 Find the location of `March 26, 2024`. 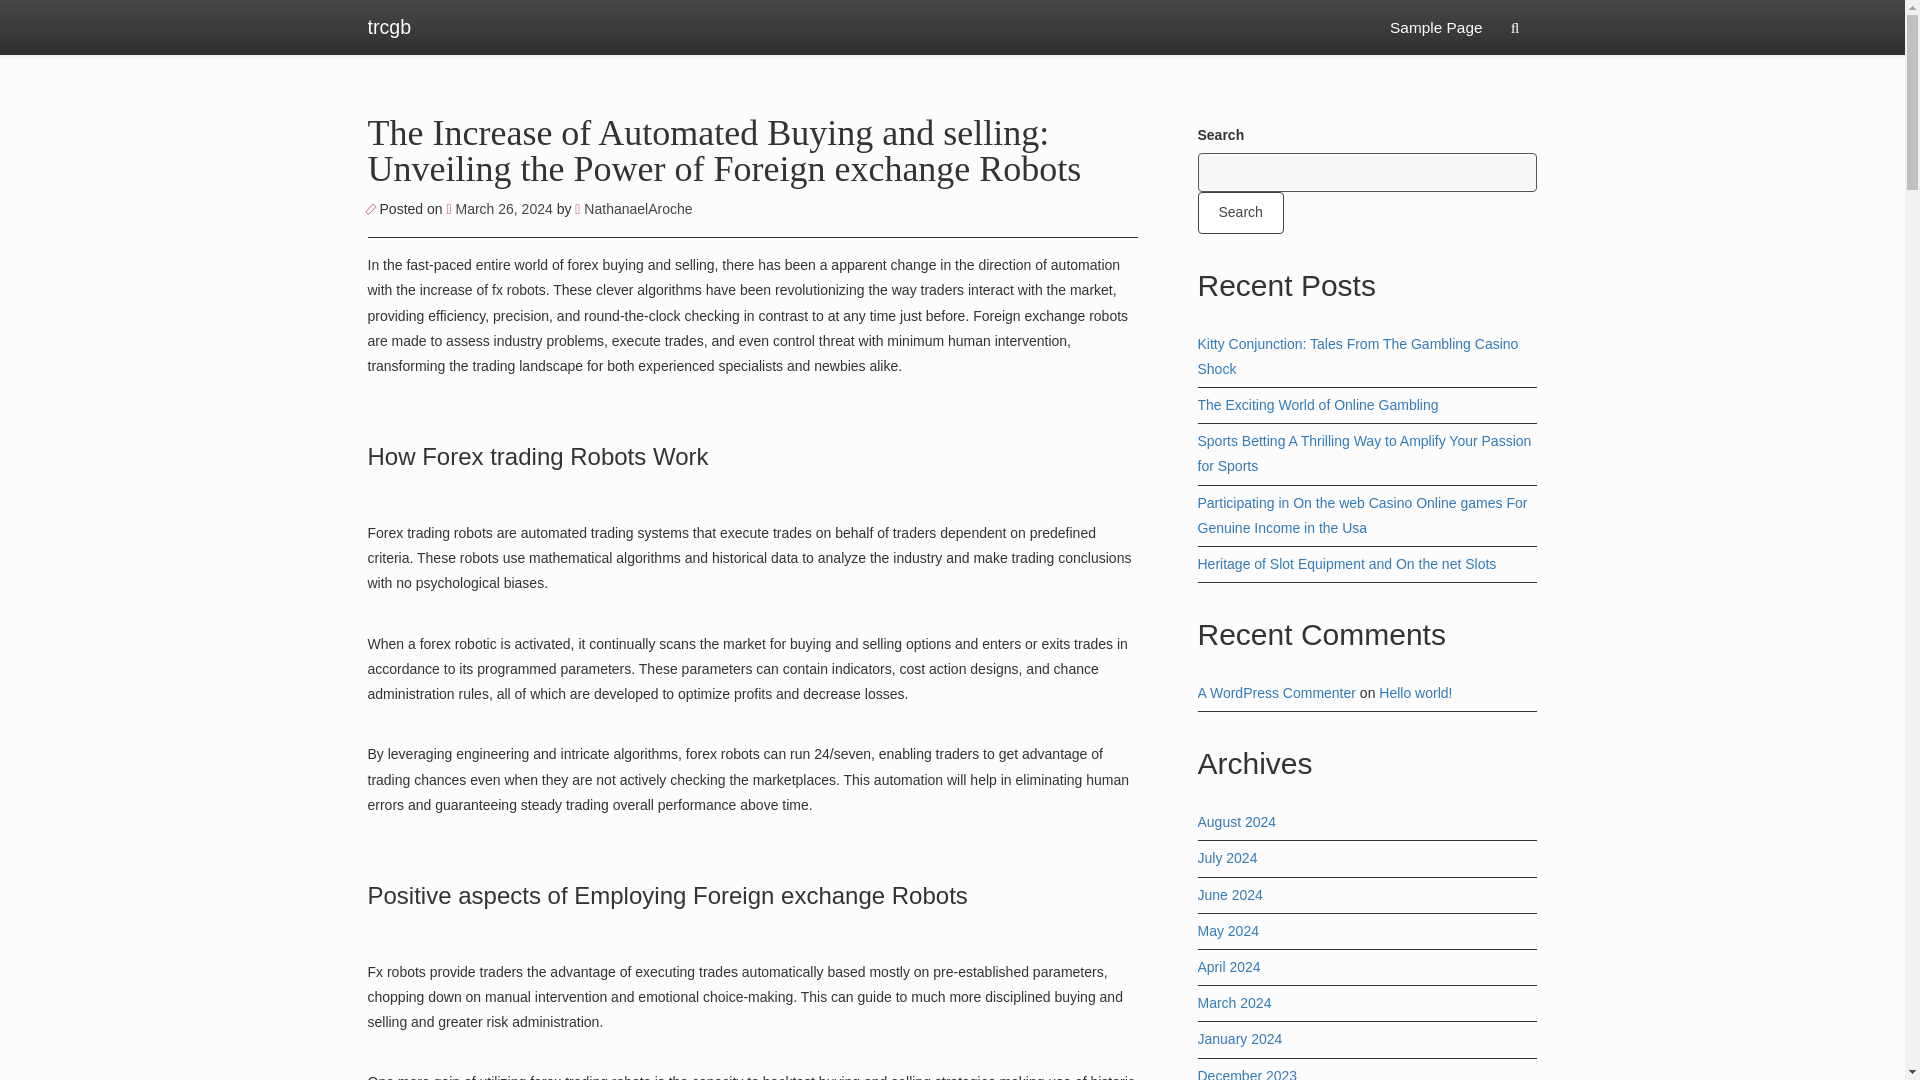

March 26, 2024 is located at coordinates (500, 208).